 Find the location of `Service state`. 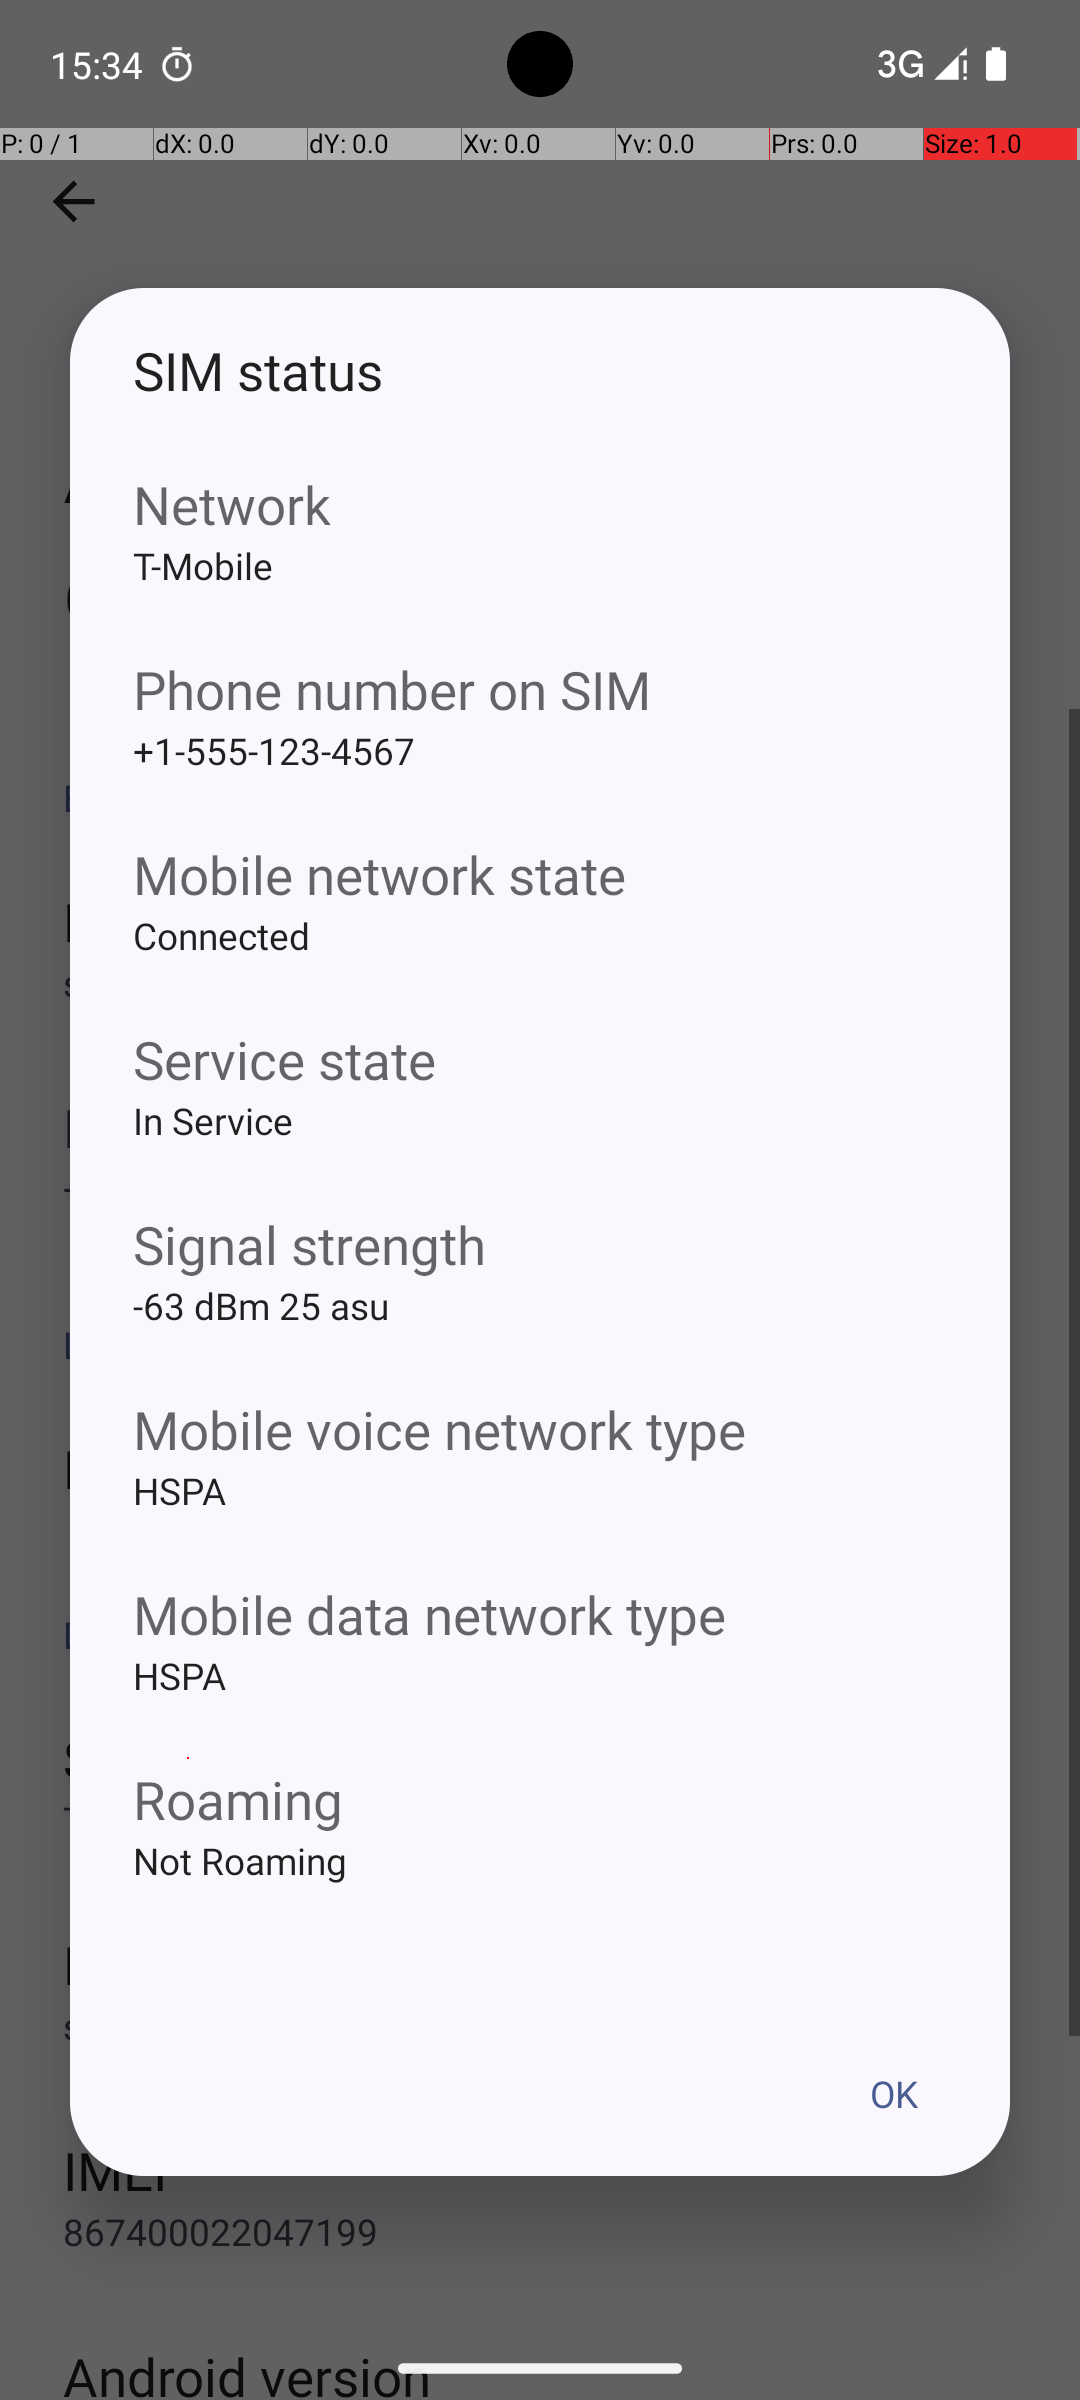

Service state is located at coordinates (540, 1060).